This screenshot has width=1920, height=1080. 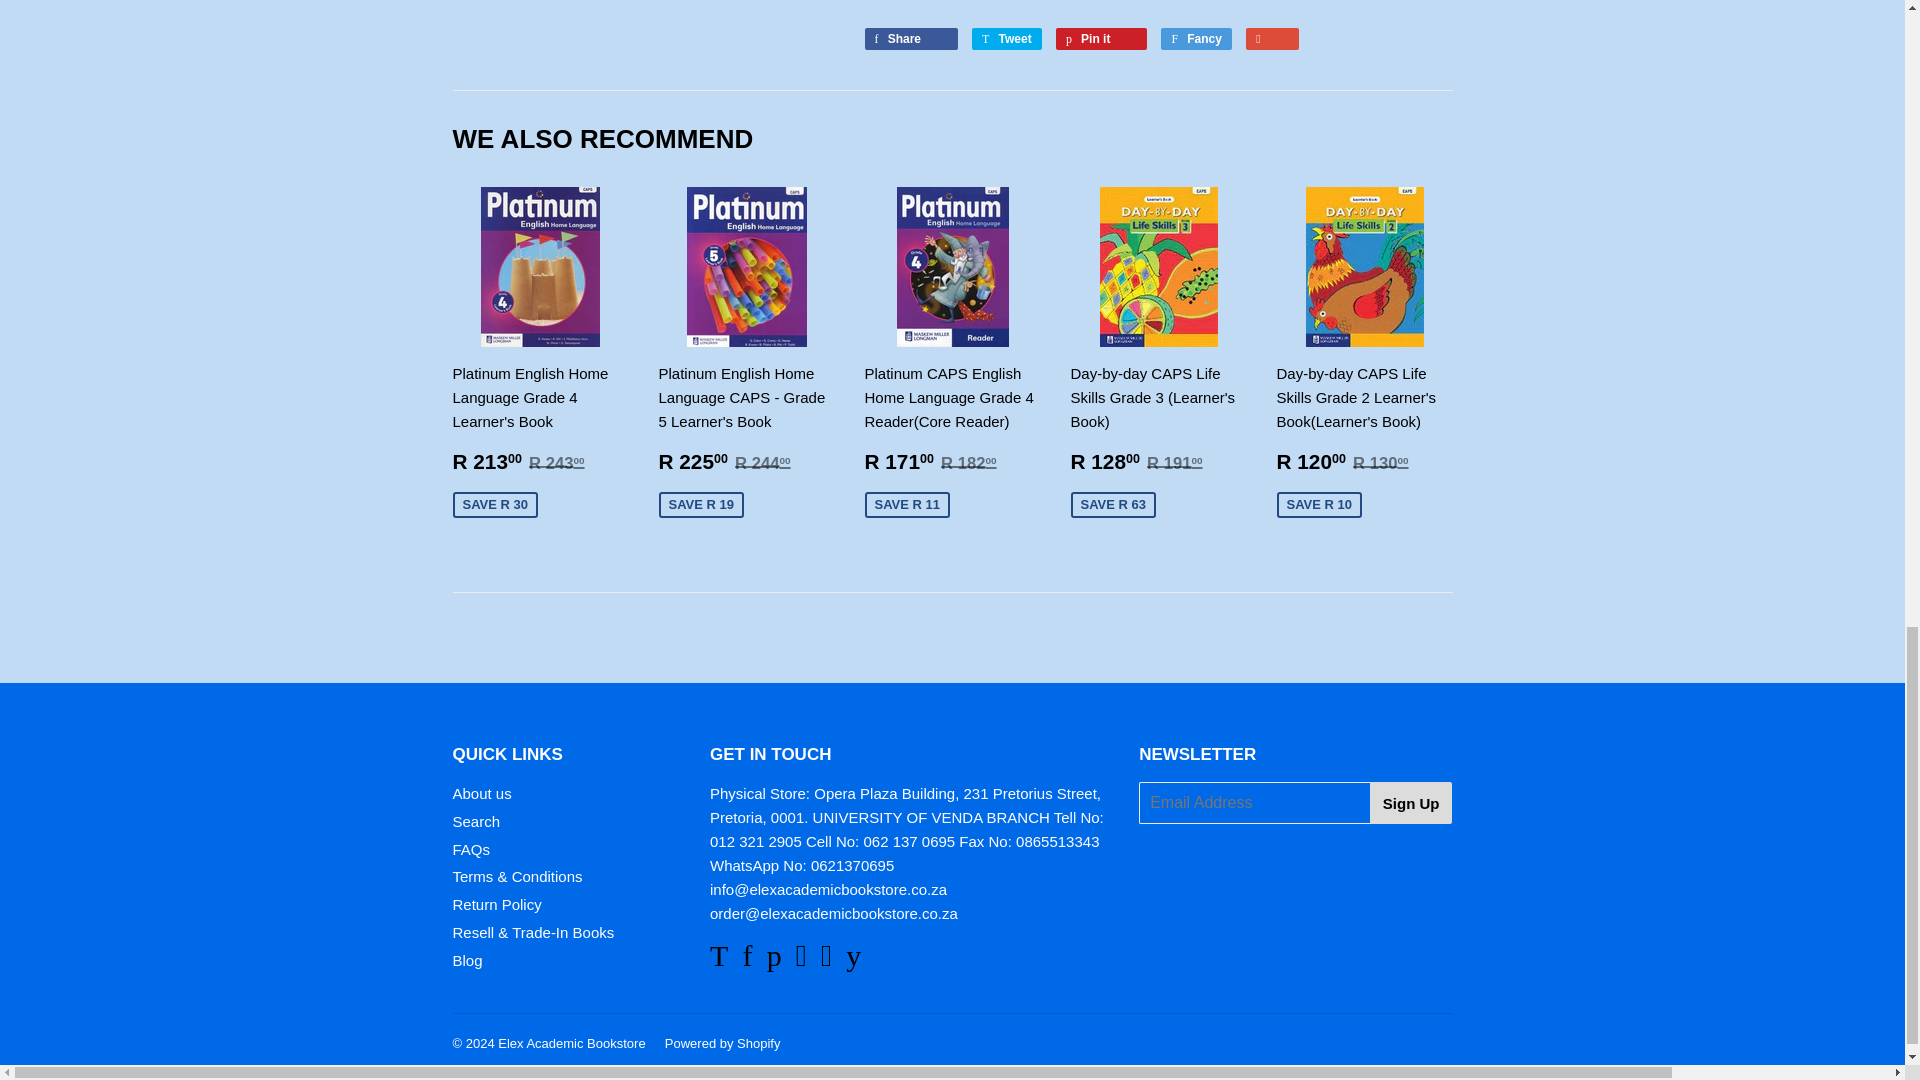 What do you see at coordinates (1412, 802) in the screenshot?
I see `Sign Up` at bounding box center [1412, 802].